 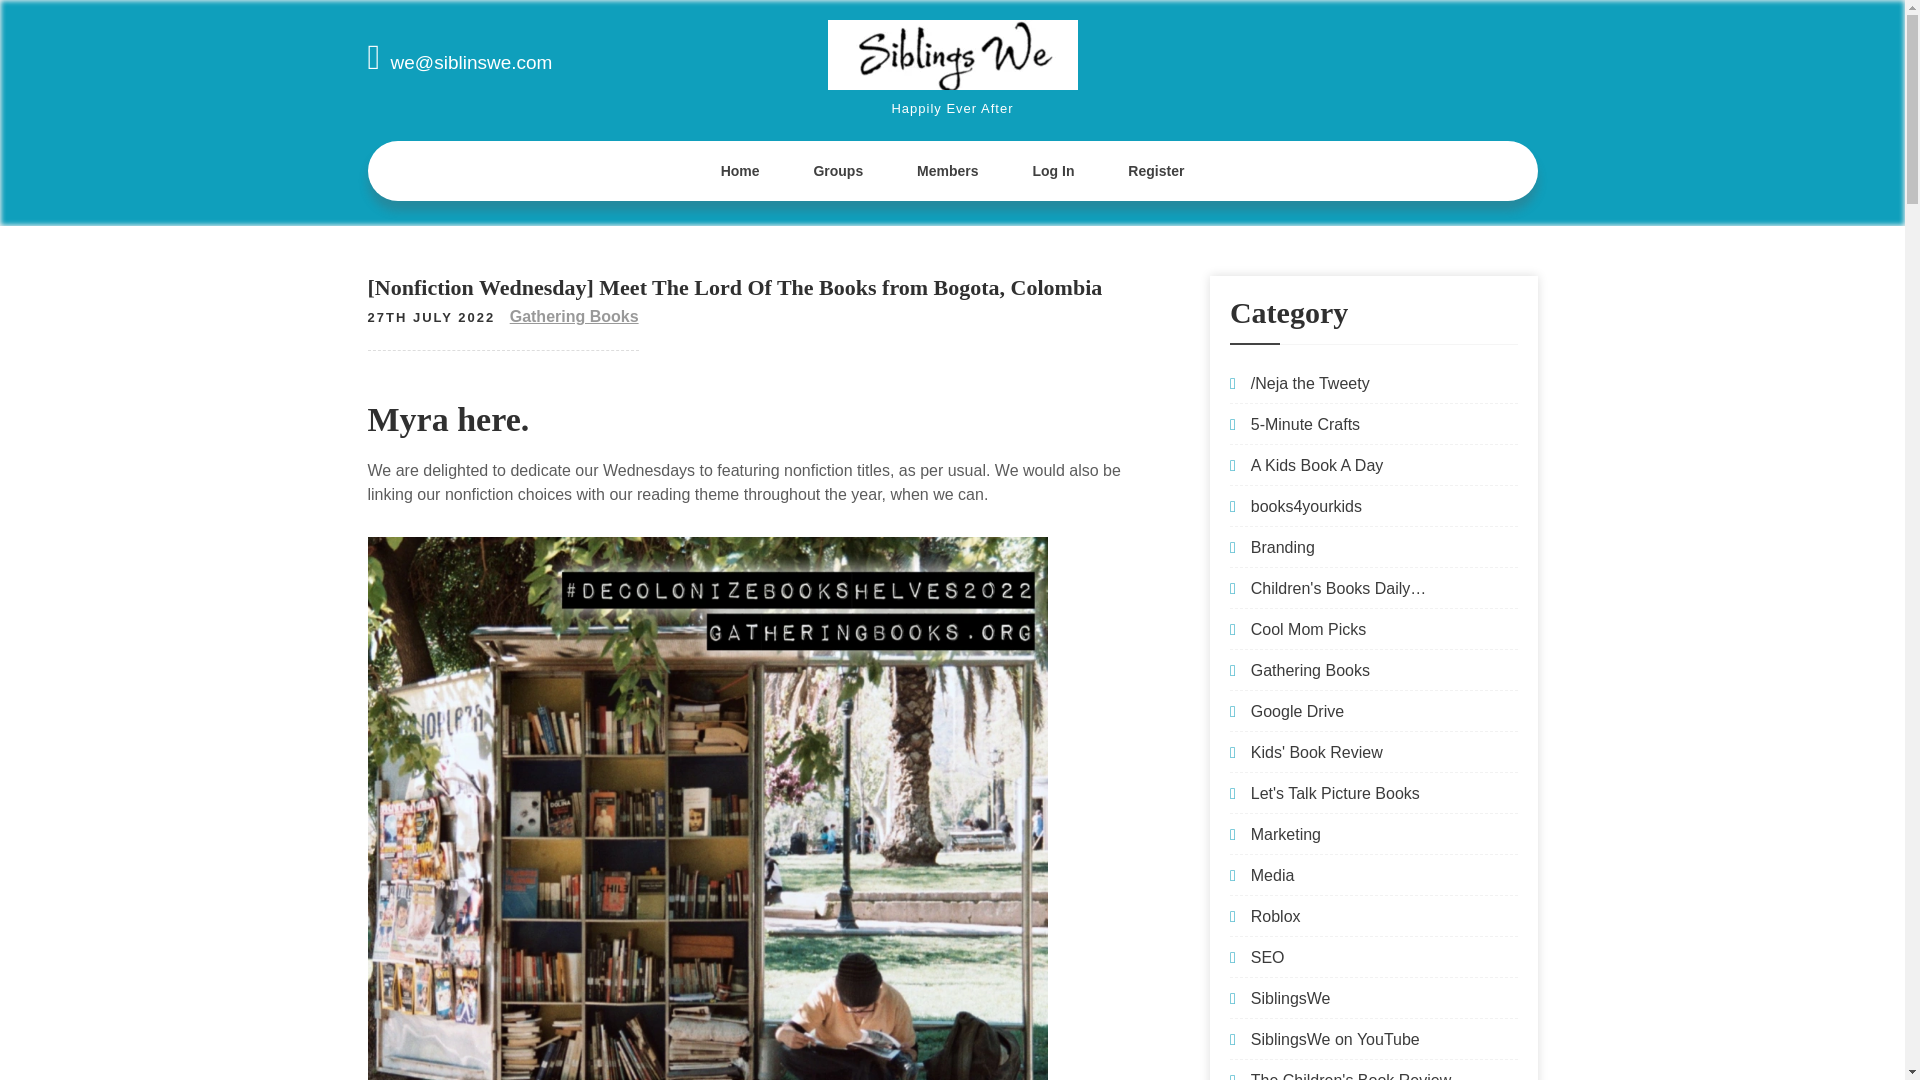 What do you see at coordinates (1298, 712) in the screenshot?
I see `Google Drive` at bounding box center [1298, 712].